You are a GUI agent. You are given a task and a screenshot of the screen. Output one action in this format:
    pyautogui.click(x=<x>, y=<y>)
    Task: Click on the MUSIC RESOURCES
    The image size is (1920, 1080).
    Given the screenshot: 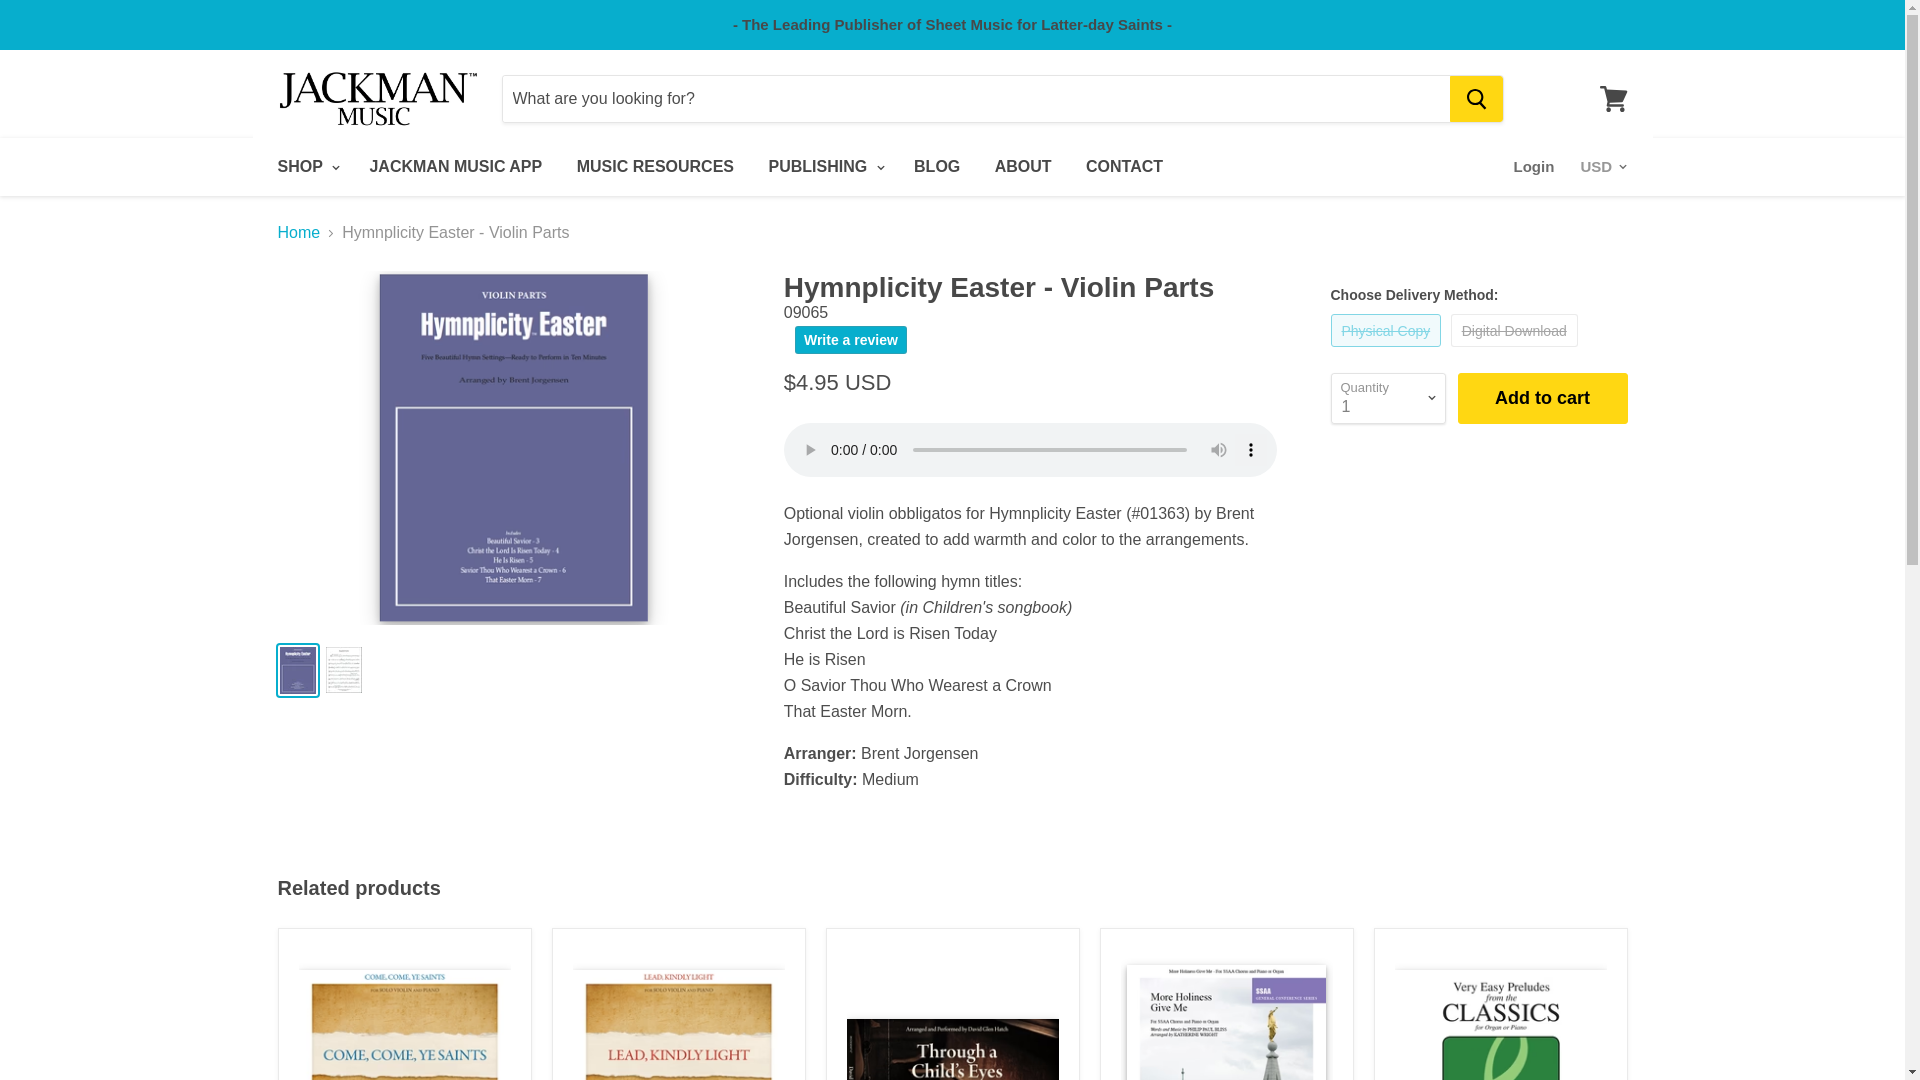 What is the action you would take?
    pyautogui.click(x=655, y=166)
    